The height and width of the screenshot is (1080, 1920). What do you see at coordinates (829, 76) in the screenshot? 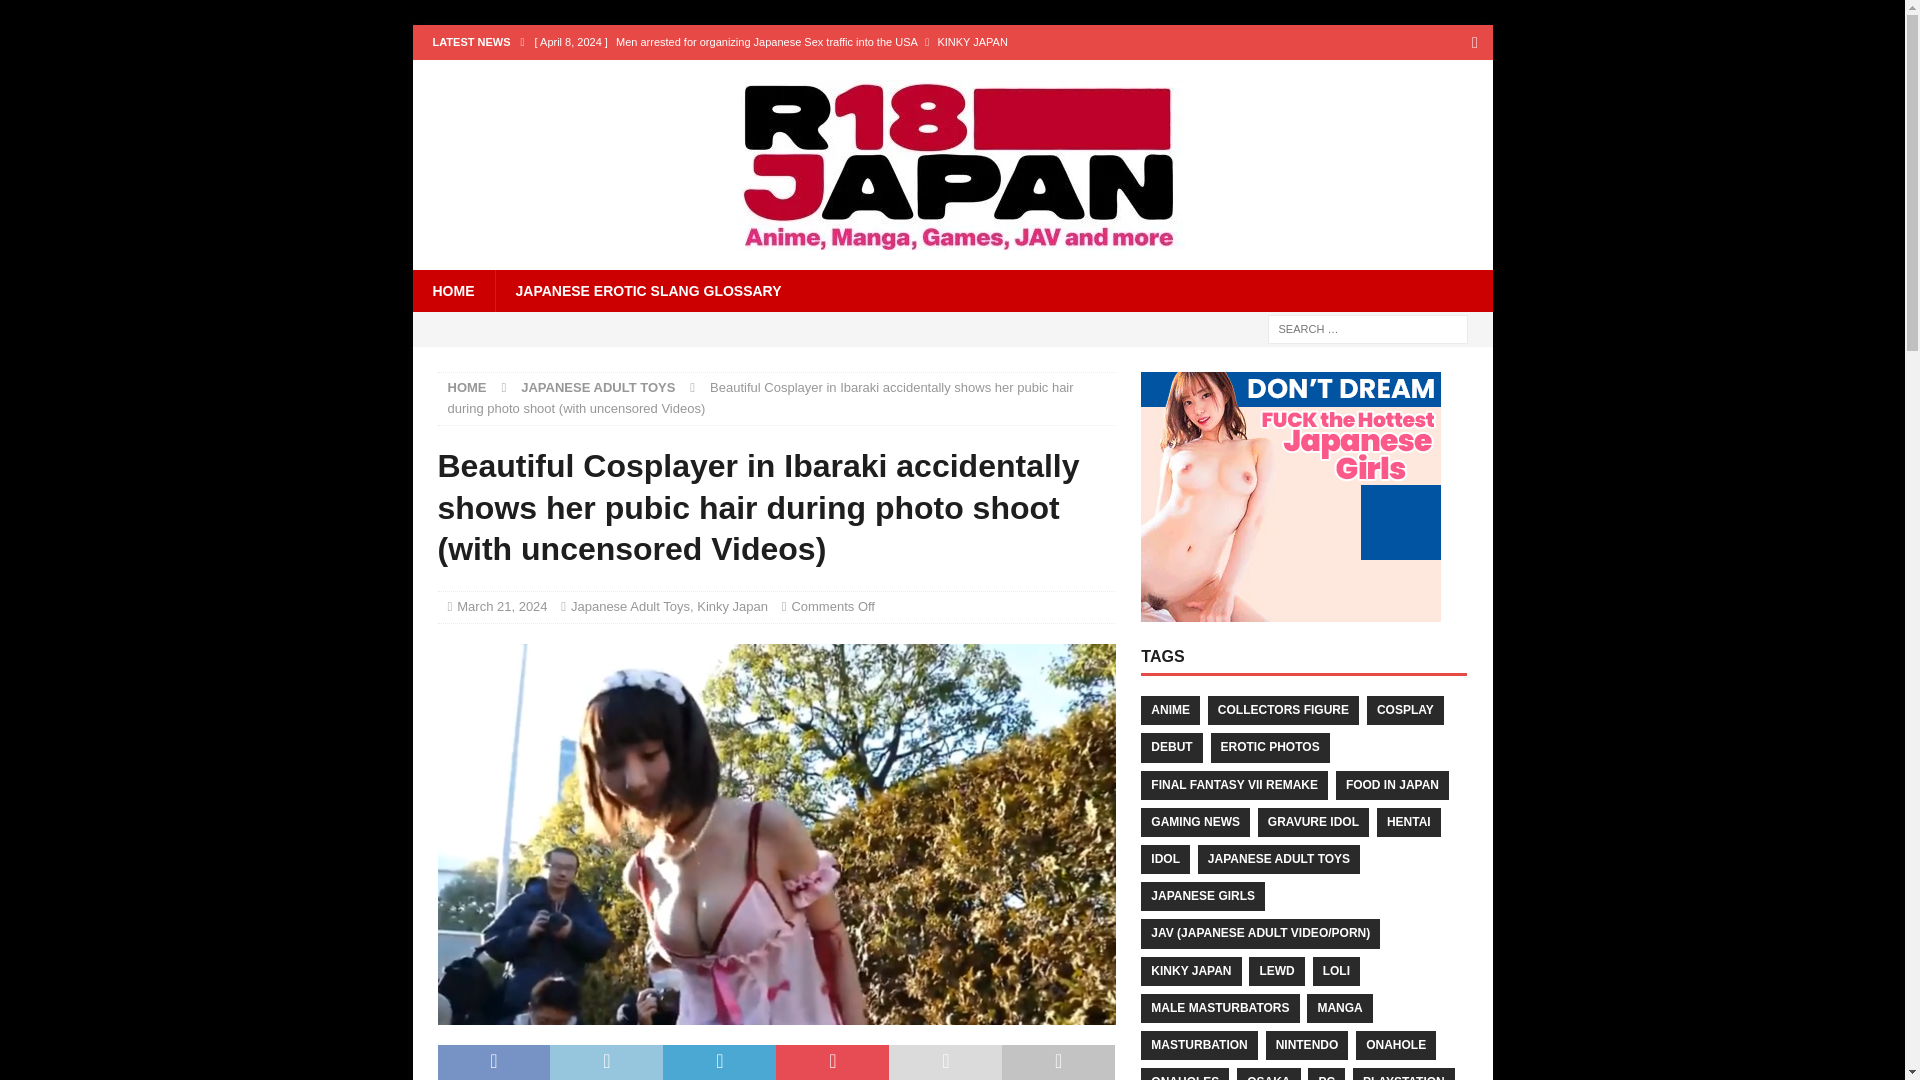
I see `Credit Card companies cracking down on DLsite` at bounding box center [829, 76].